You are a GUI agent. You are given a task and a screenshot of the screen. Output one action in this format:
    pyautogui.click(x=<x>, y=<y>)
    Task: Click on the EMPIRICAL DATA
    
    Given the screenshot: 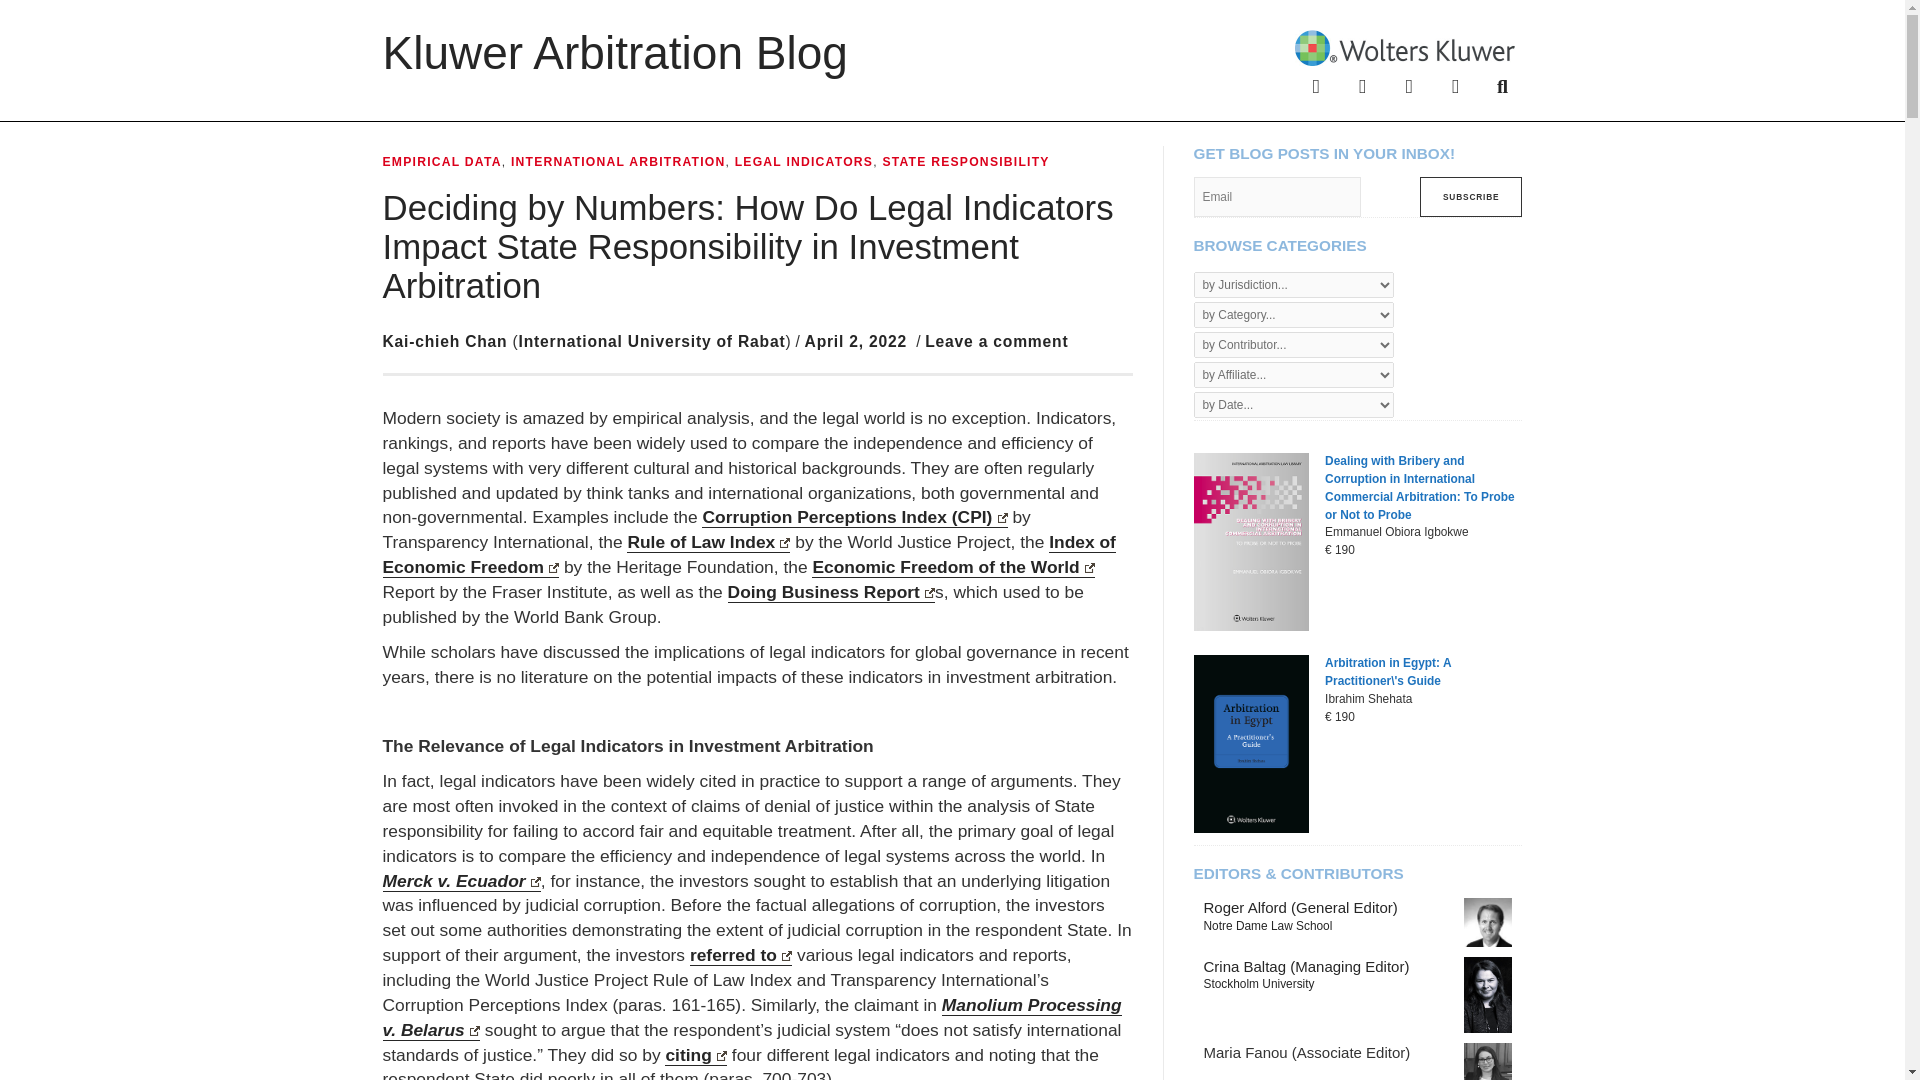 What is the action you would take?
    pyautogui.click(x=442, y=162)
    